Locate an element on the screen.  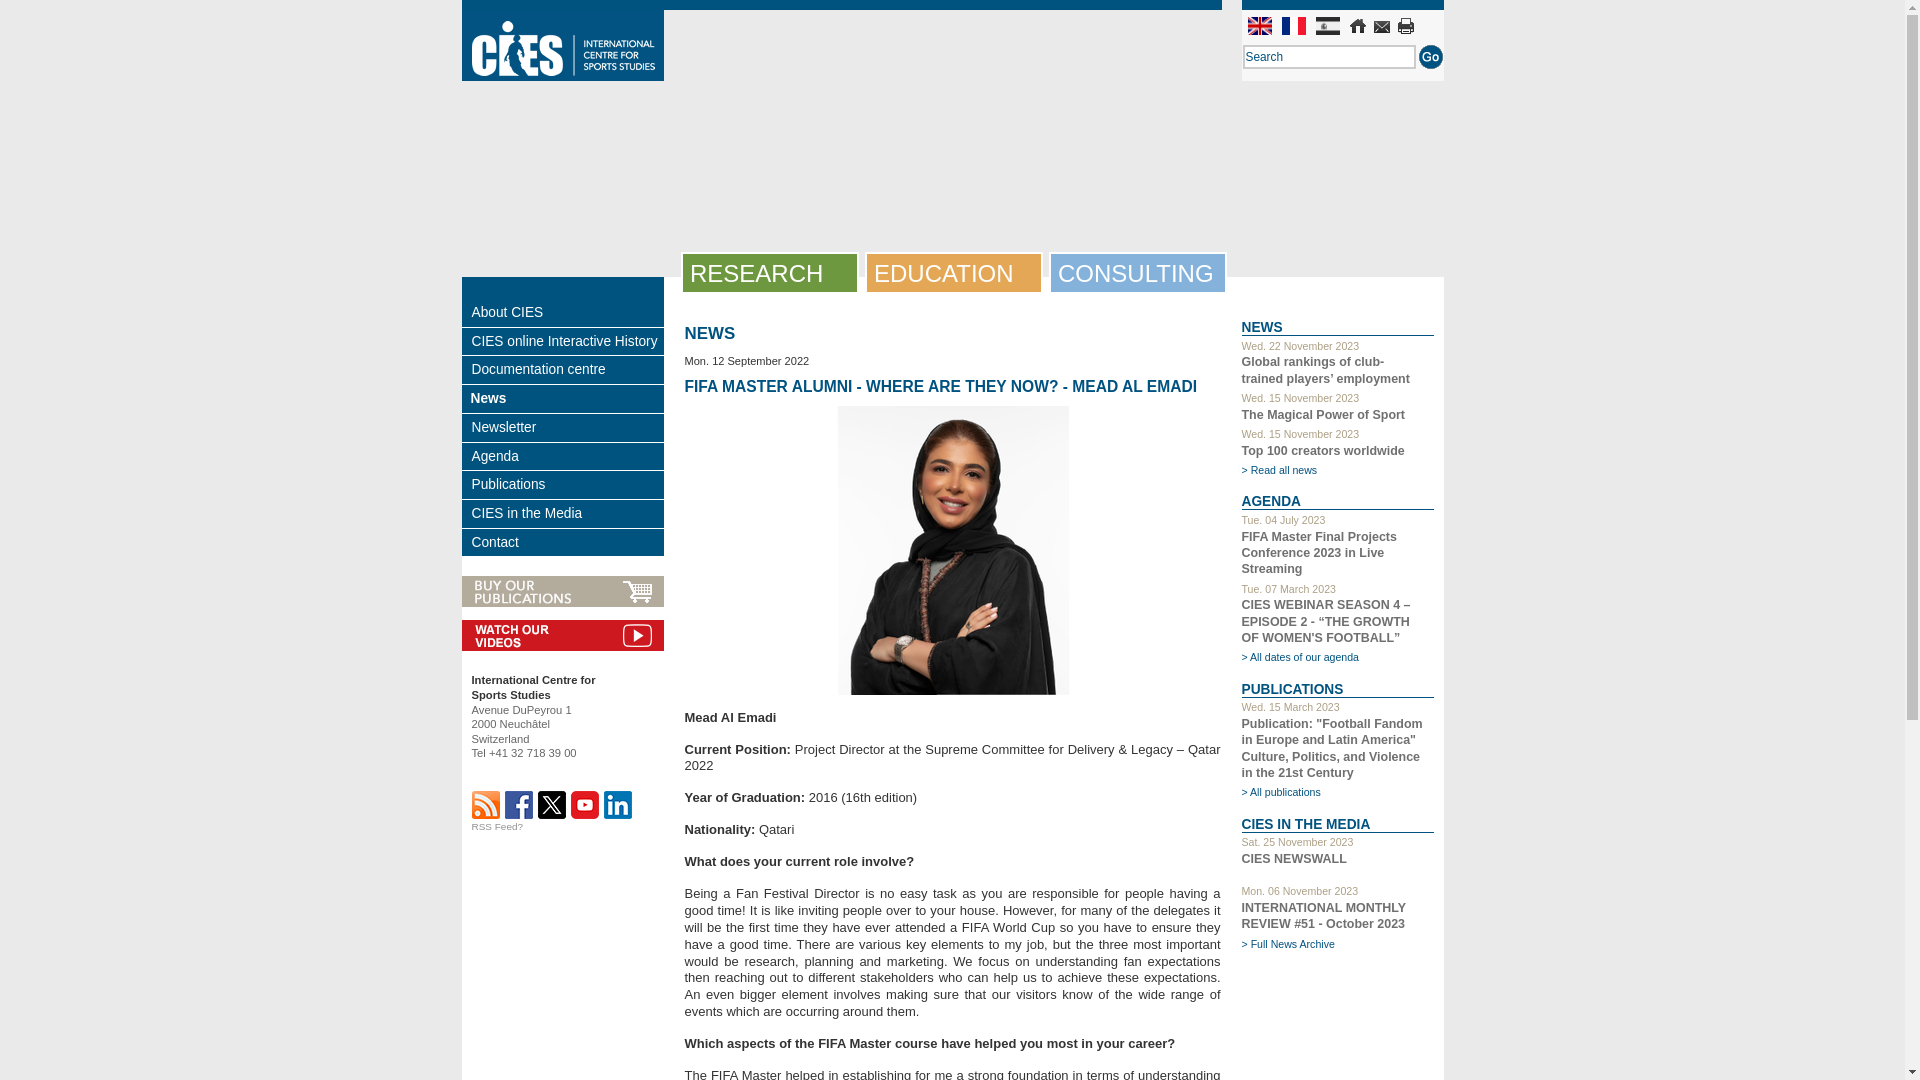
Contact is located at coordinates (1381, 26).